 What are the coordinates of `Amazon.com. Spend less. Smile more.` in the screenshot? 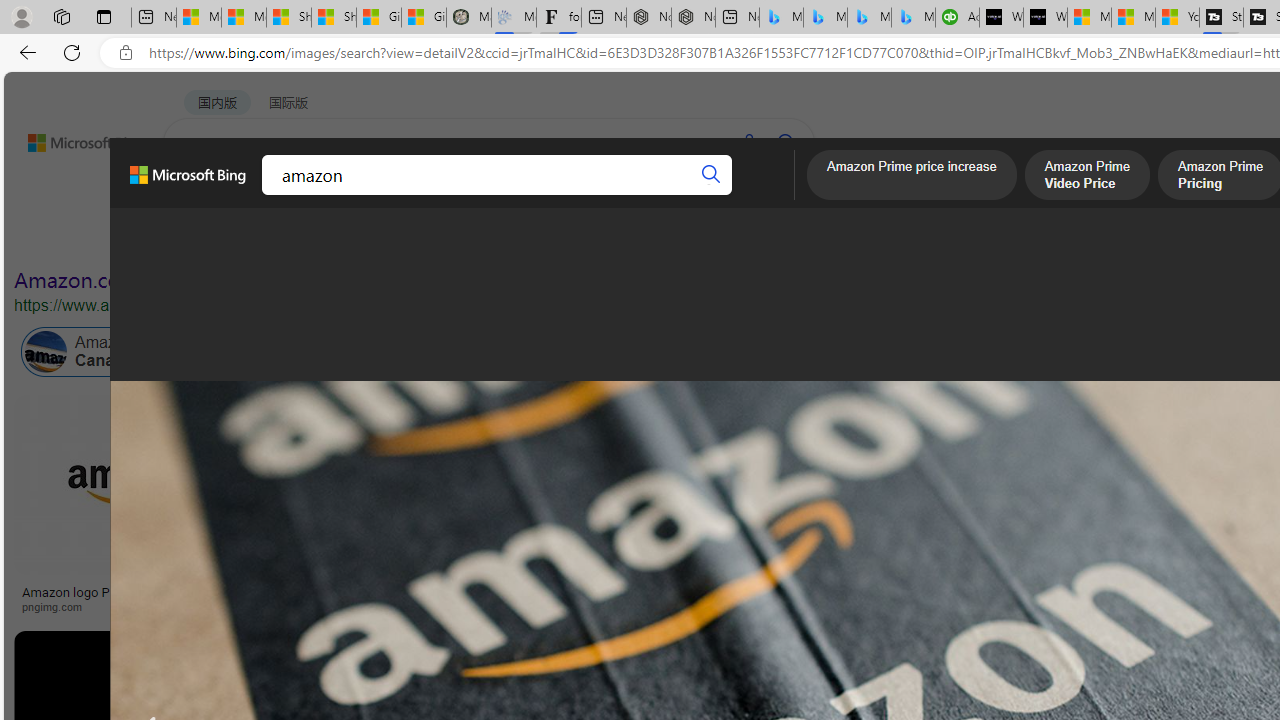 It's located at (195, 280).